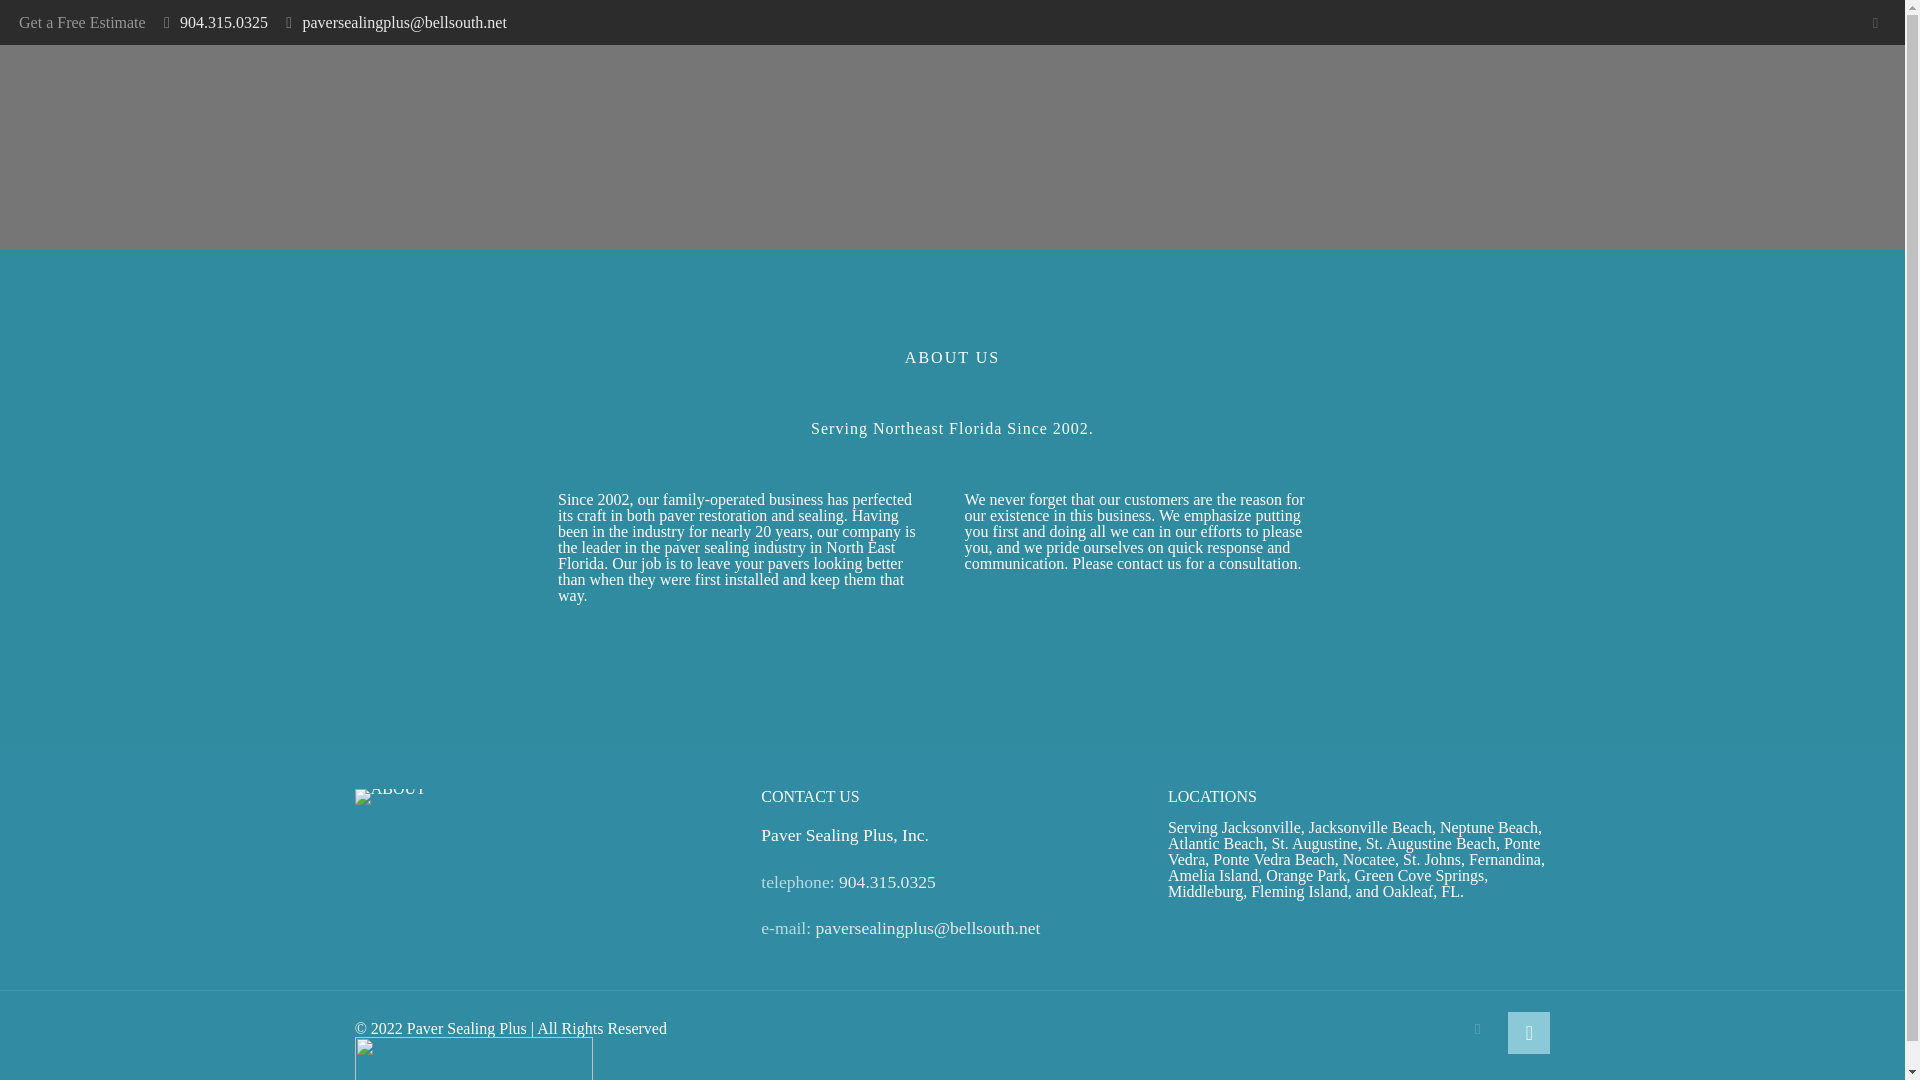 The image size is (1920, 1080). I want to click on Facebook, so click(1477, 1028).